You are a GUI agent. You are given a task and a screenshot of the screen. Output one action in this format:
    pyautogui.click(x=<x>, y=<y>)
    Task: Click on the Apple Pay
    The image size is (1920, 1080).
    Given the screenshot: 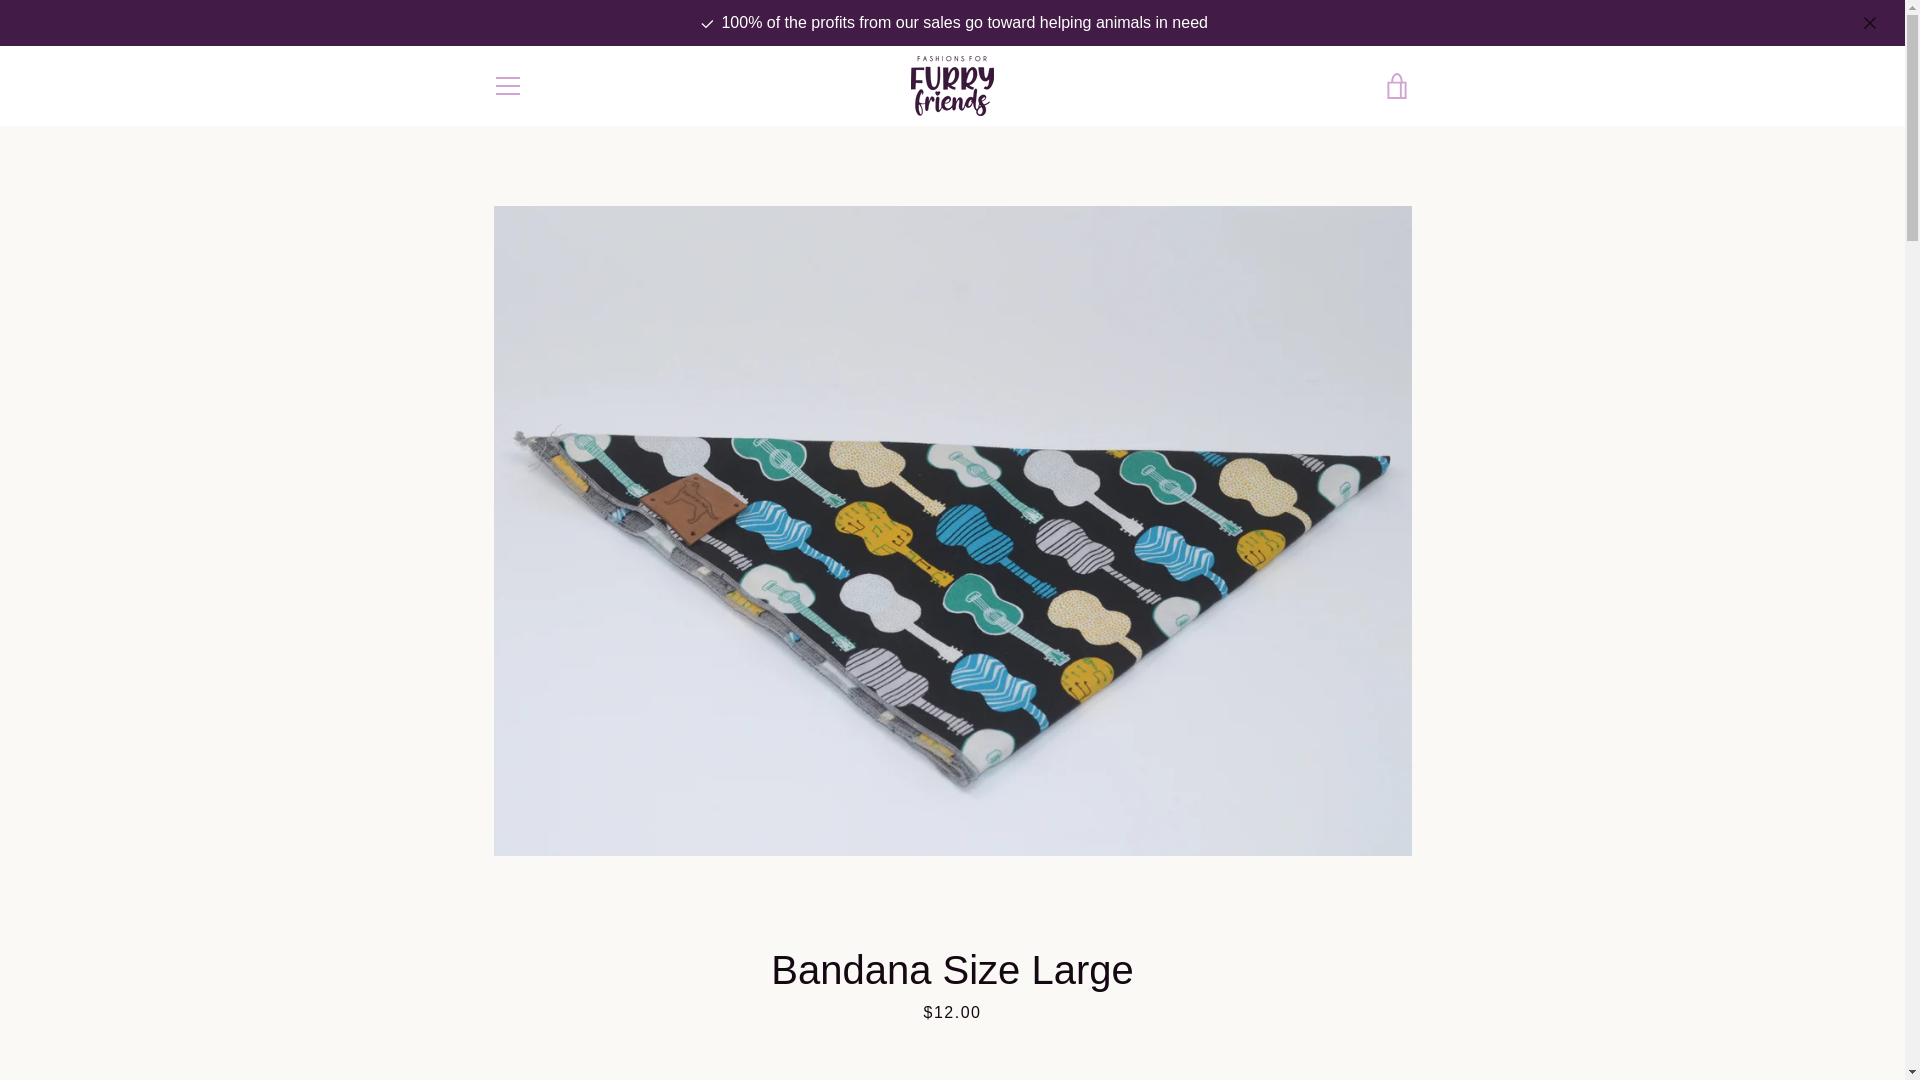 What is the action you would take?
    pyautogui.click(x=1211, y=995)
    